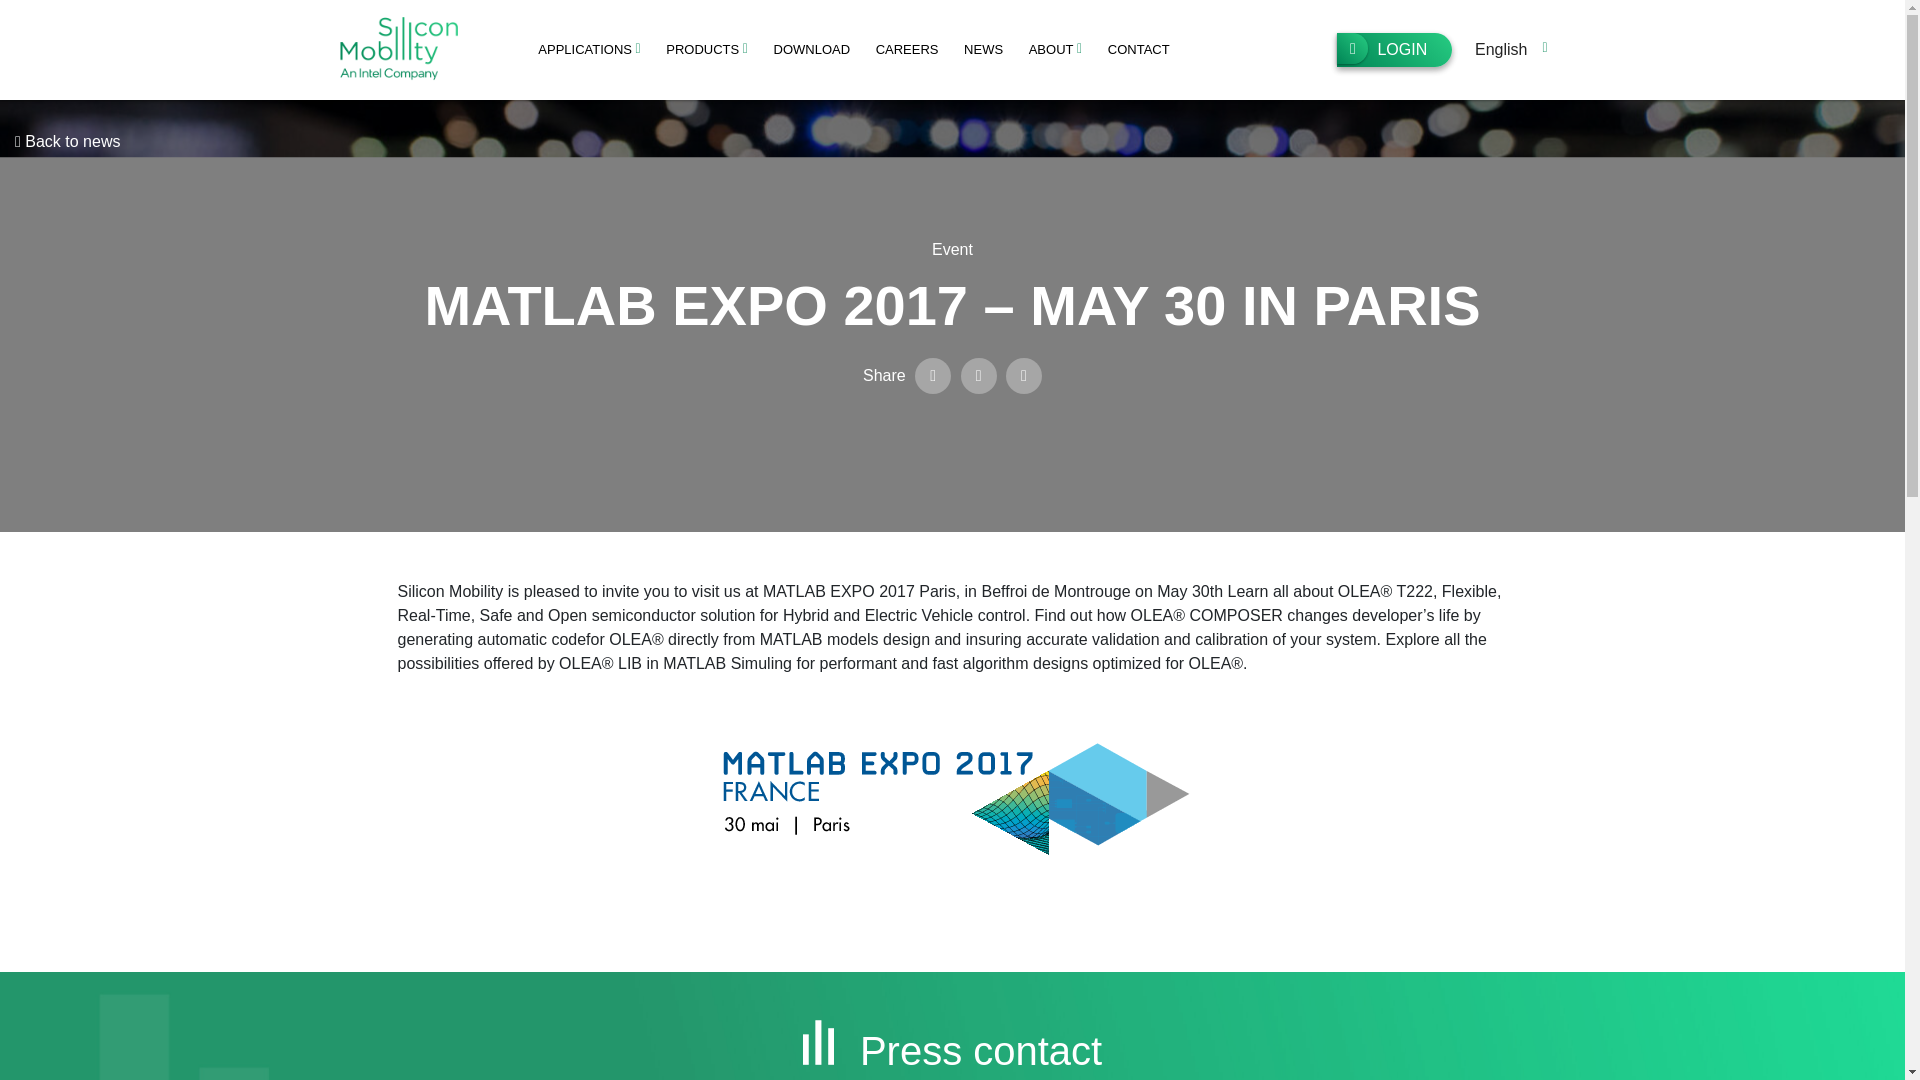 This screenshot has height=1080, width=1920. What do you see at coordinates (811, 50) in the screenshot?
I see `Download` at bounding box center [811, 50].